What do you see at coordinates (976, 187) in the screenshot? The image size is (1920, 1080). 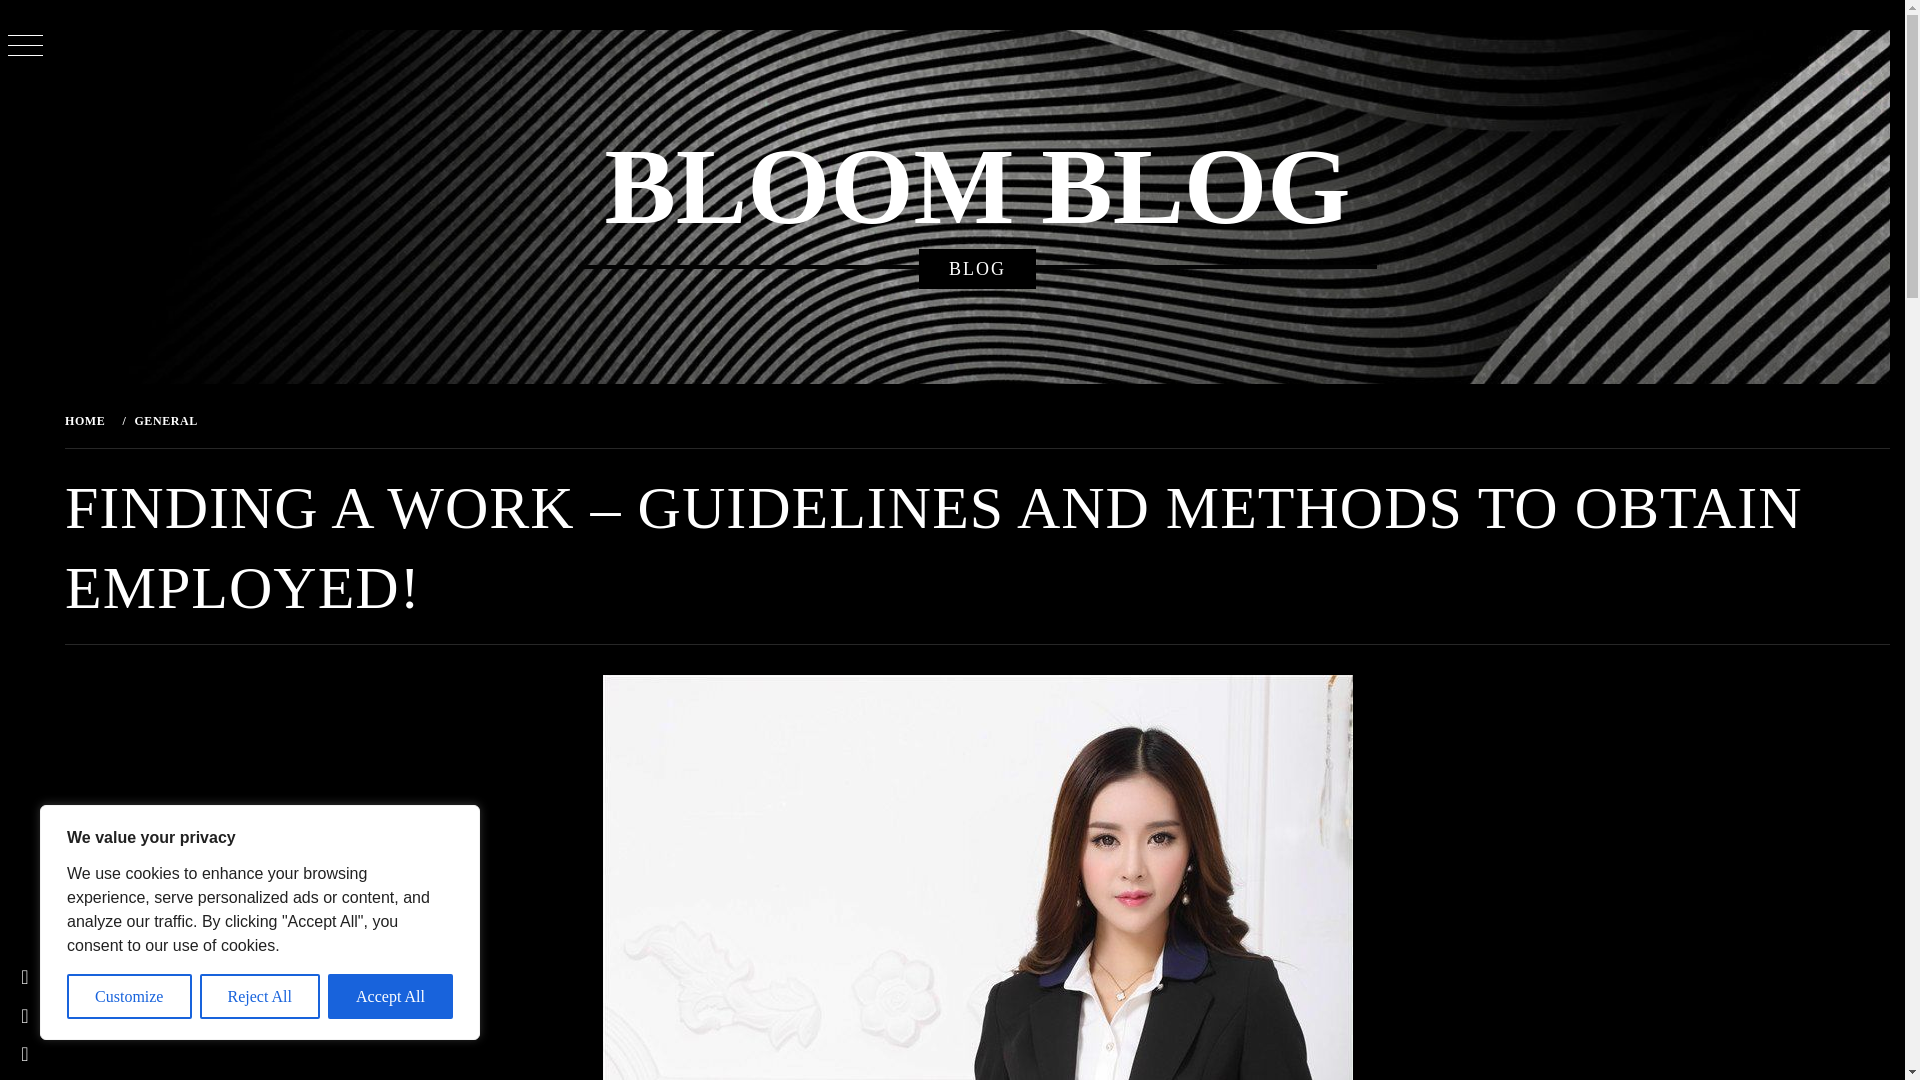 I see `BLOOM BLOG` at bounding box center [976, 187].